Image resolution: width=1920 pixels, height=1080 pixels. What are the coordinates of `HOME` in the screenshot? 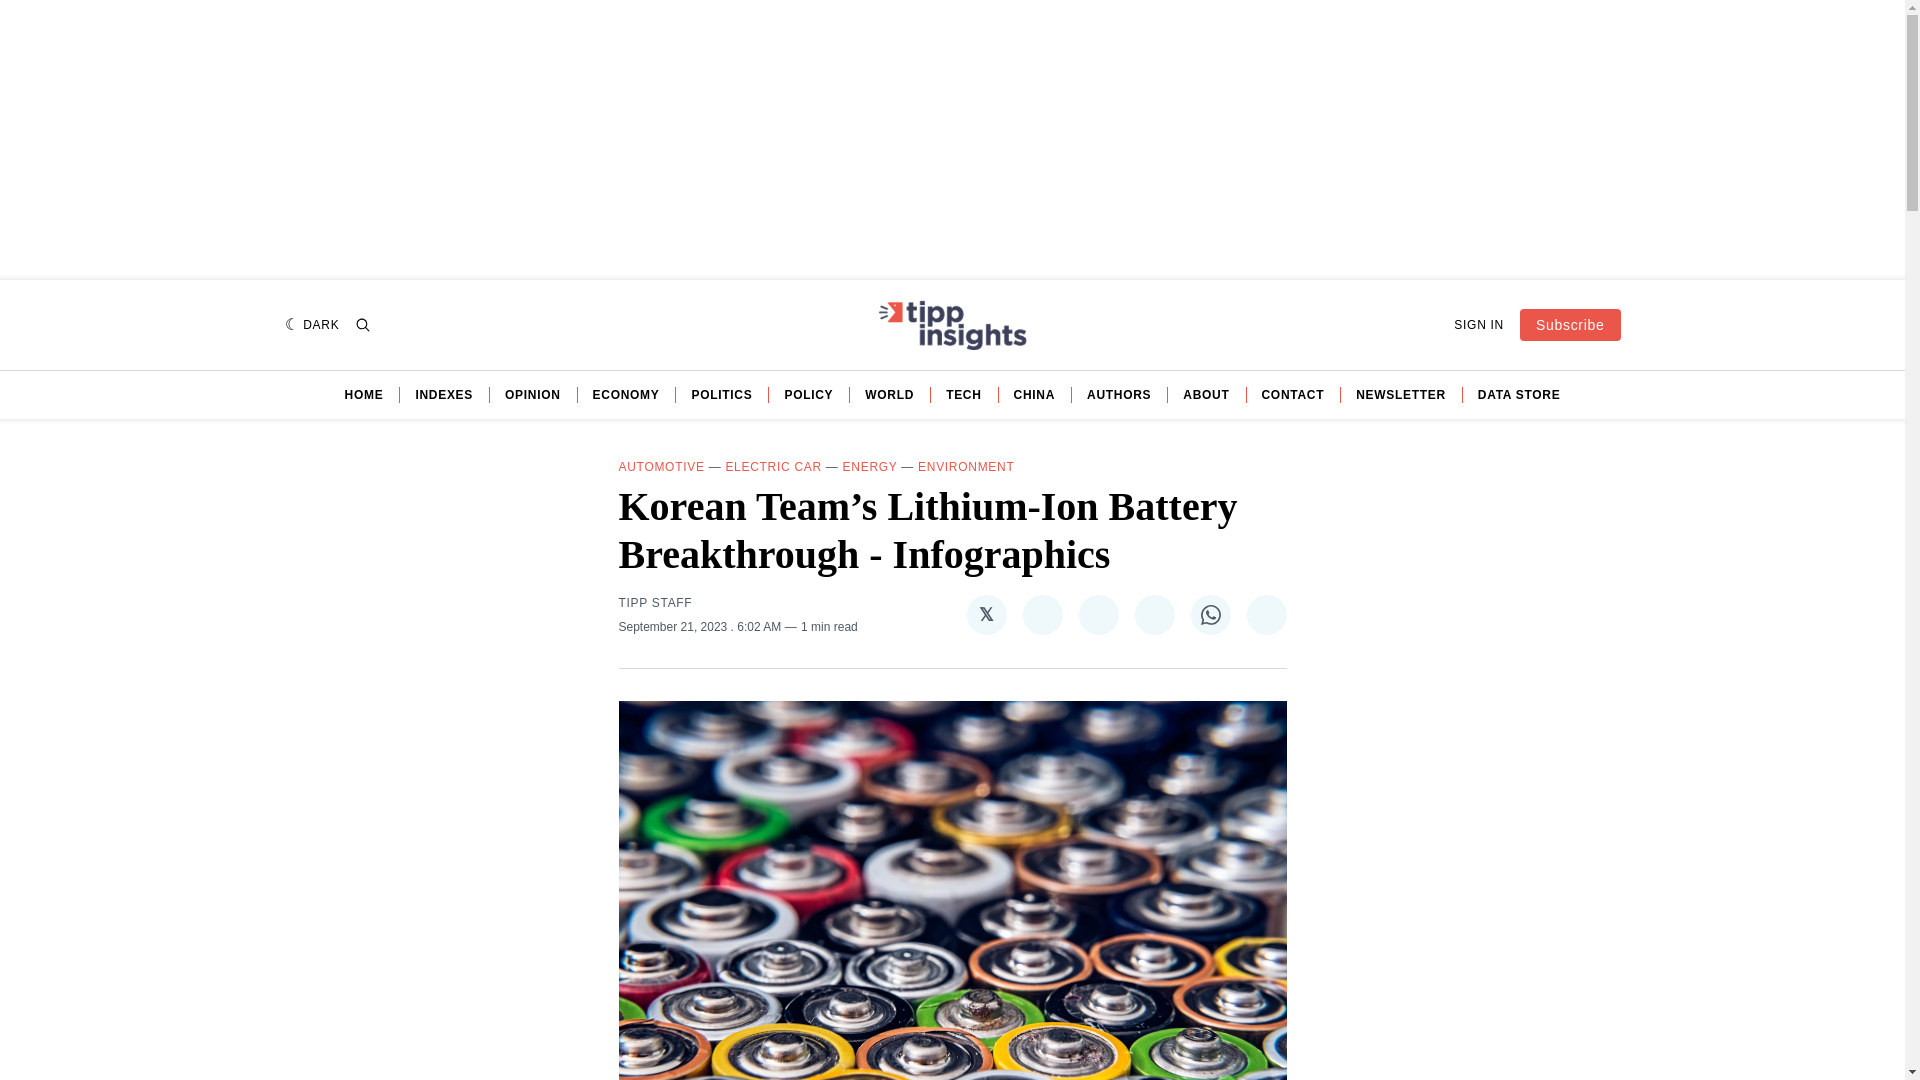 It's located at (364, 394).